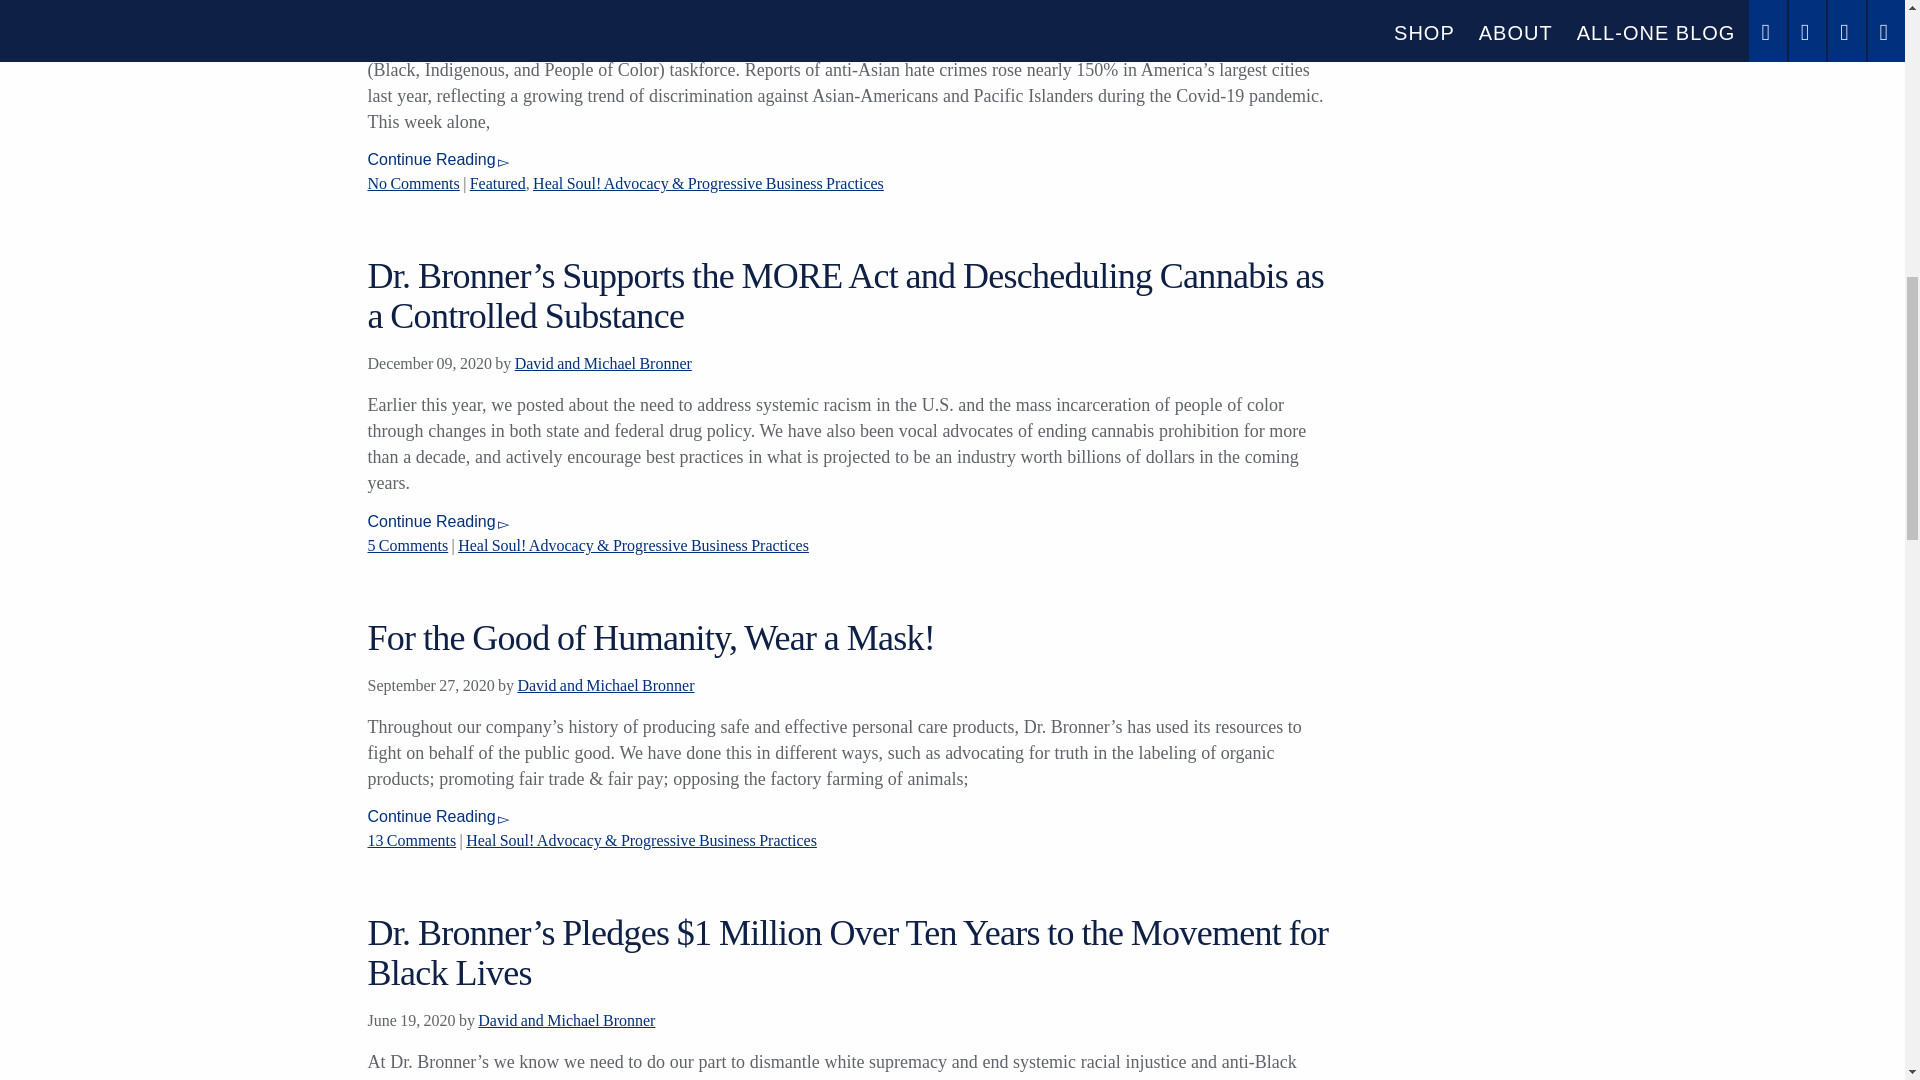 The width and height of the screenshot is (1920, 1080). I want to click on Posts by David and Michael Bronner, so click(602, 363).